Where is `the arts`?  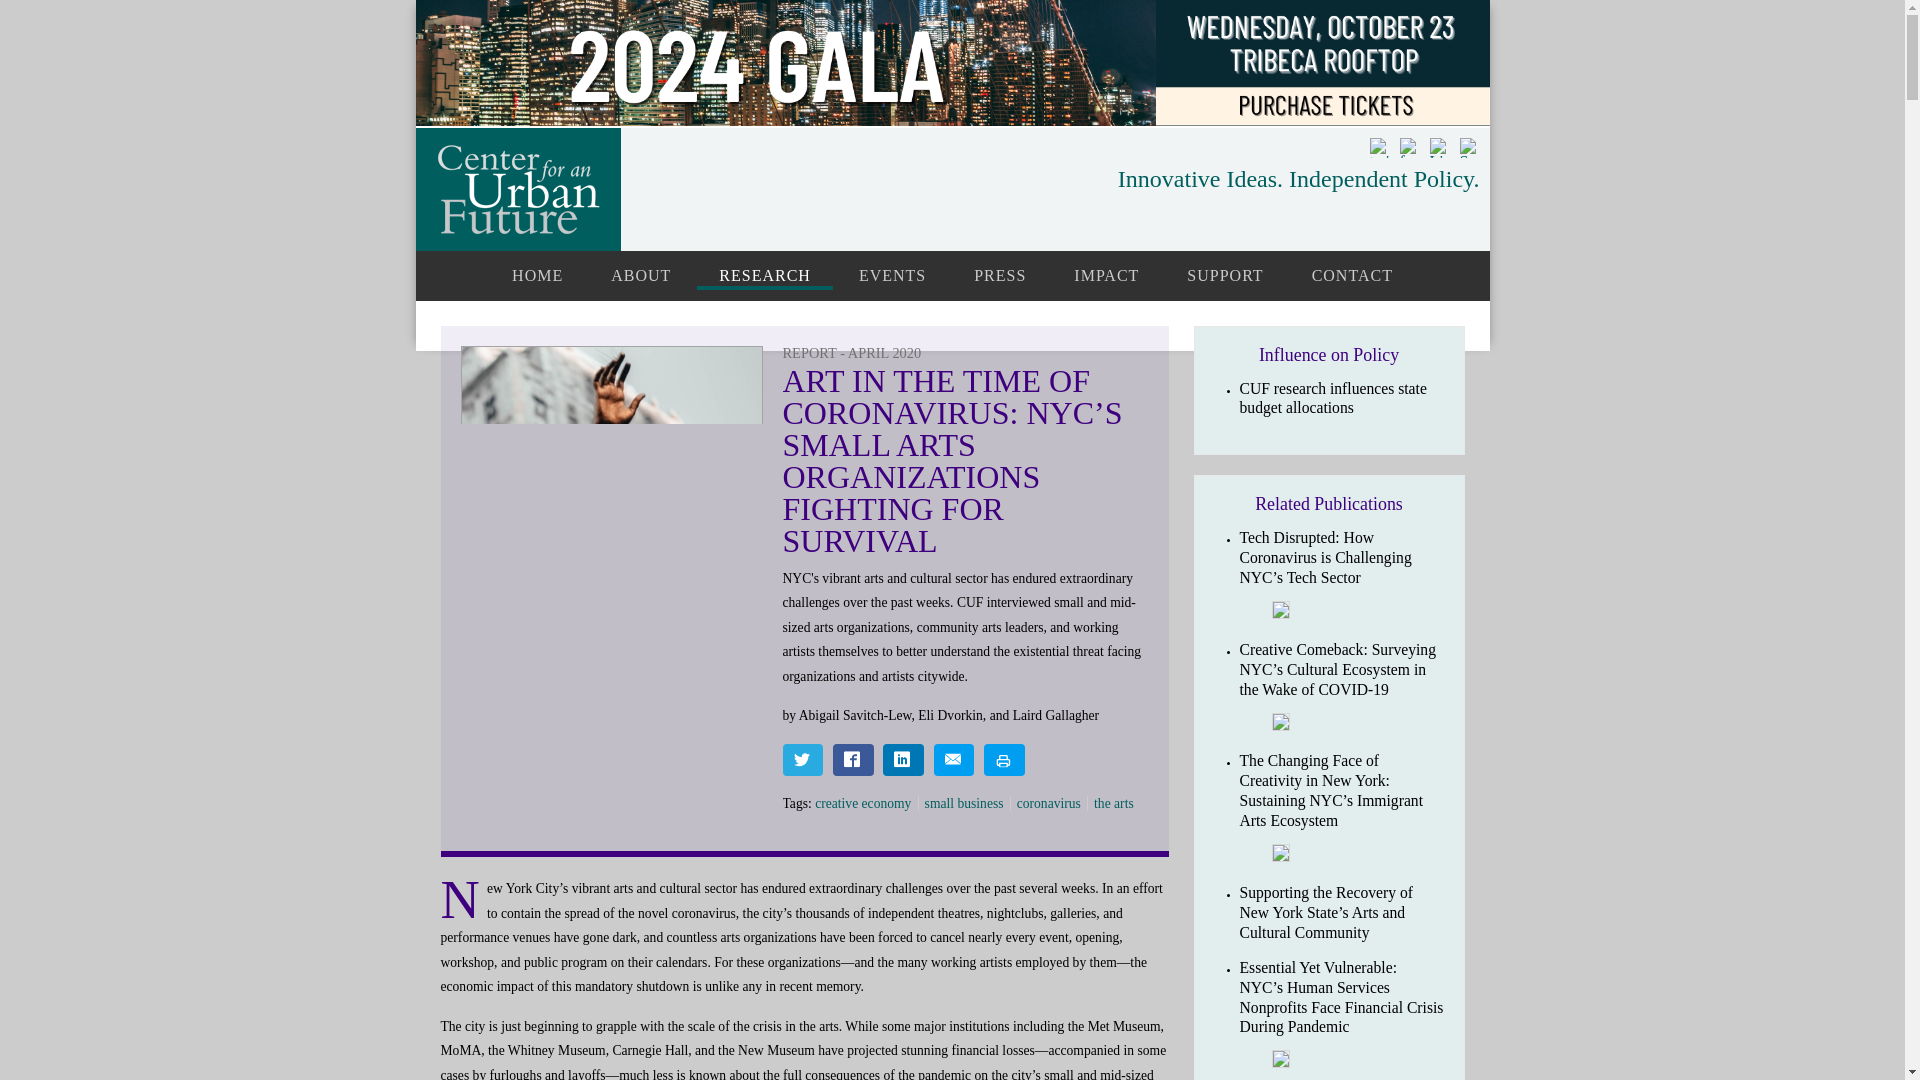
the arts is located at coordinates (1117, 803).